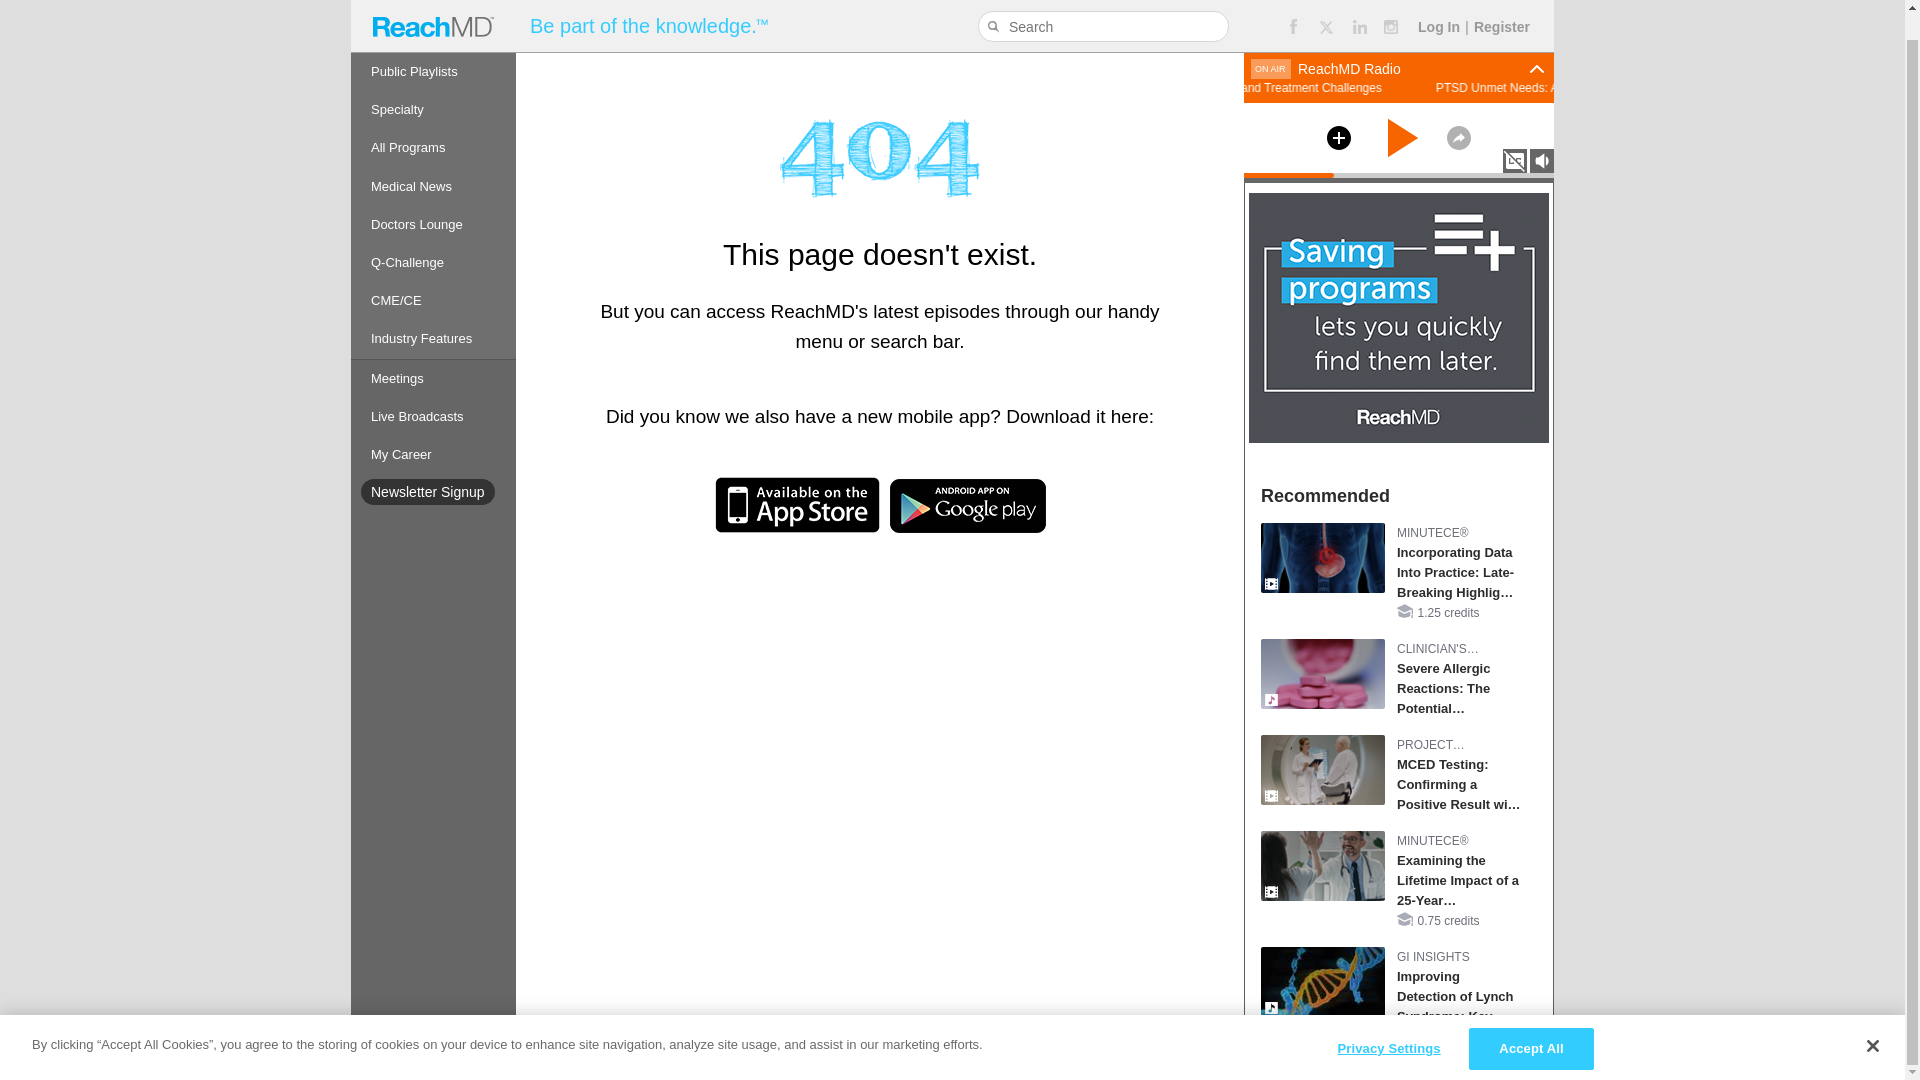 This screenshot has height=1080, width=1920. What do you see at coordinates (1392, 8) in the screenshot?
I see `Instagram` at bounding box center [1392, 8].